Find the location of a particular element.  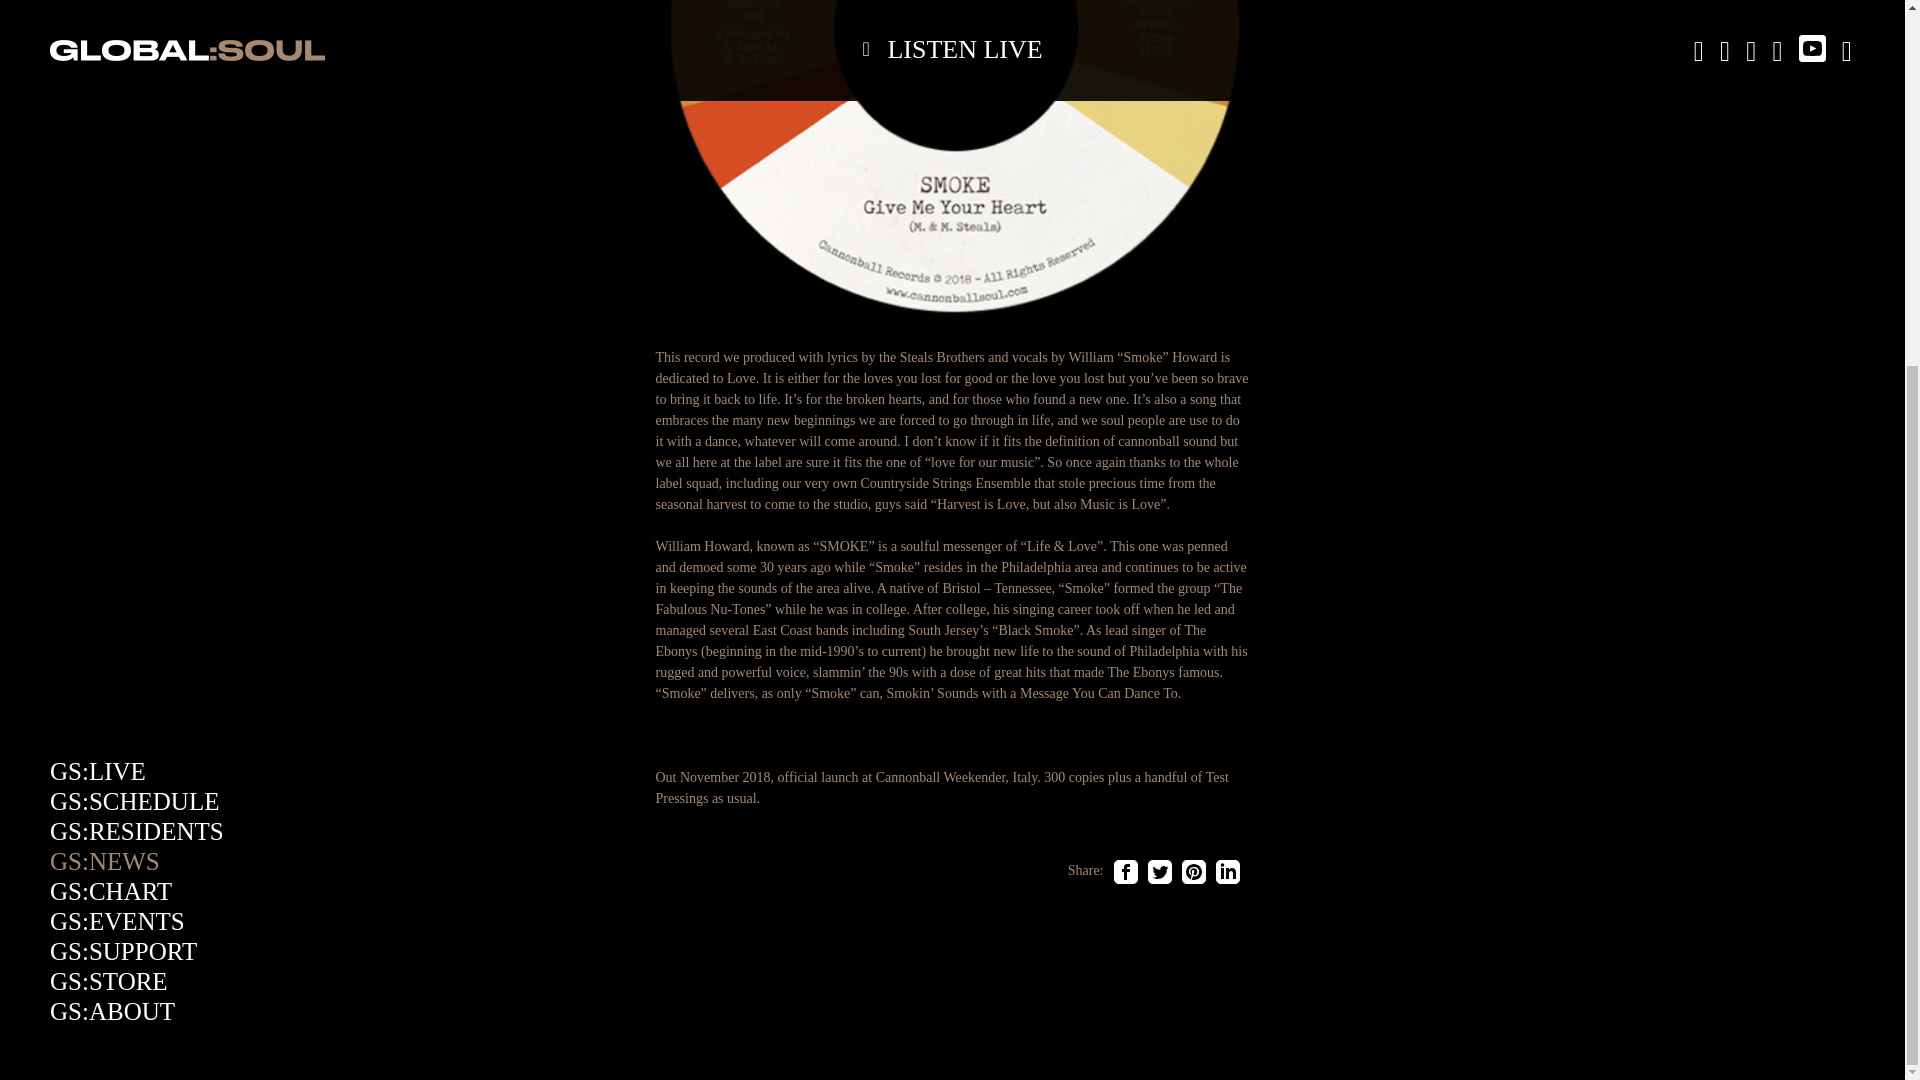

GS:CHART is located at coordinates (110, 348).